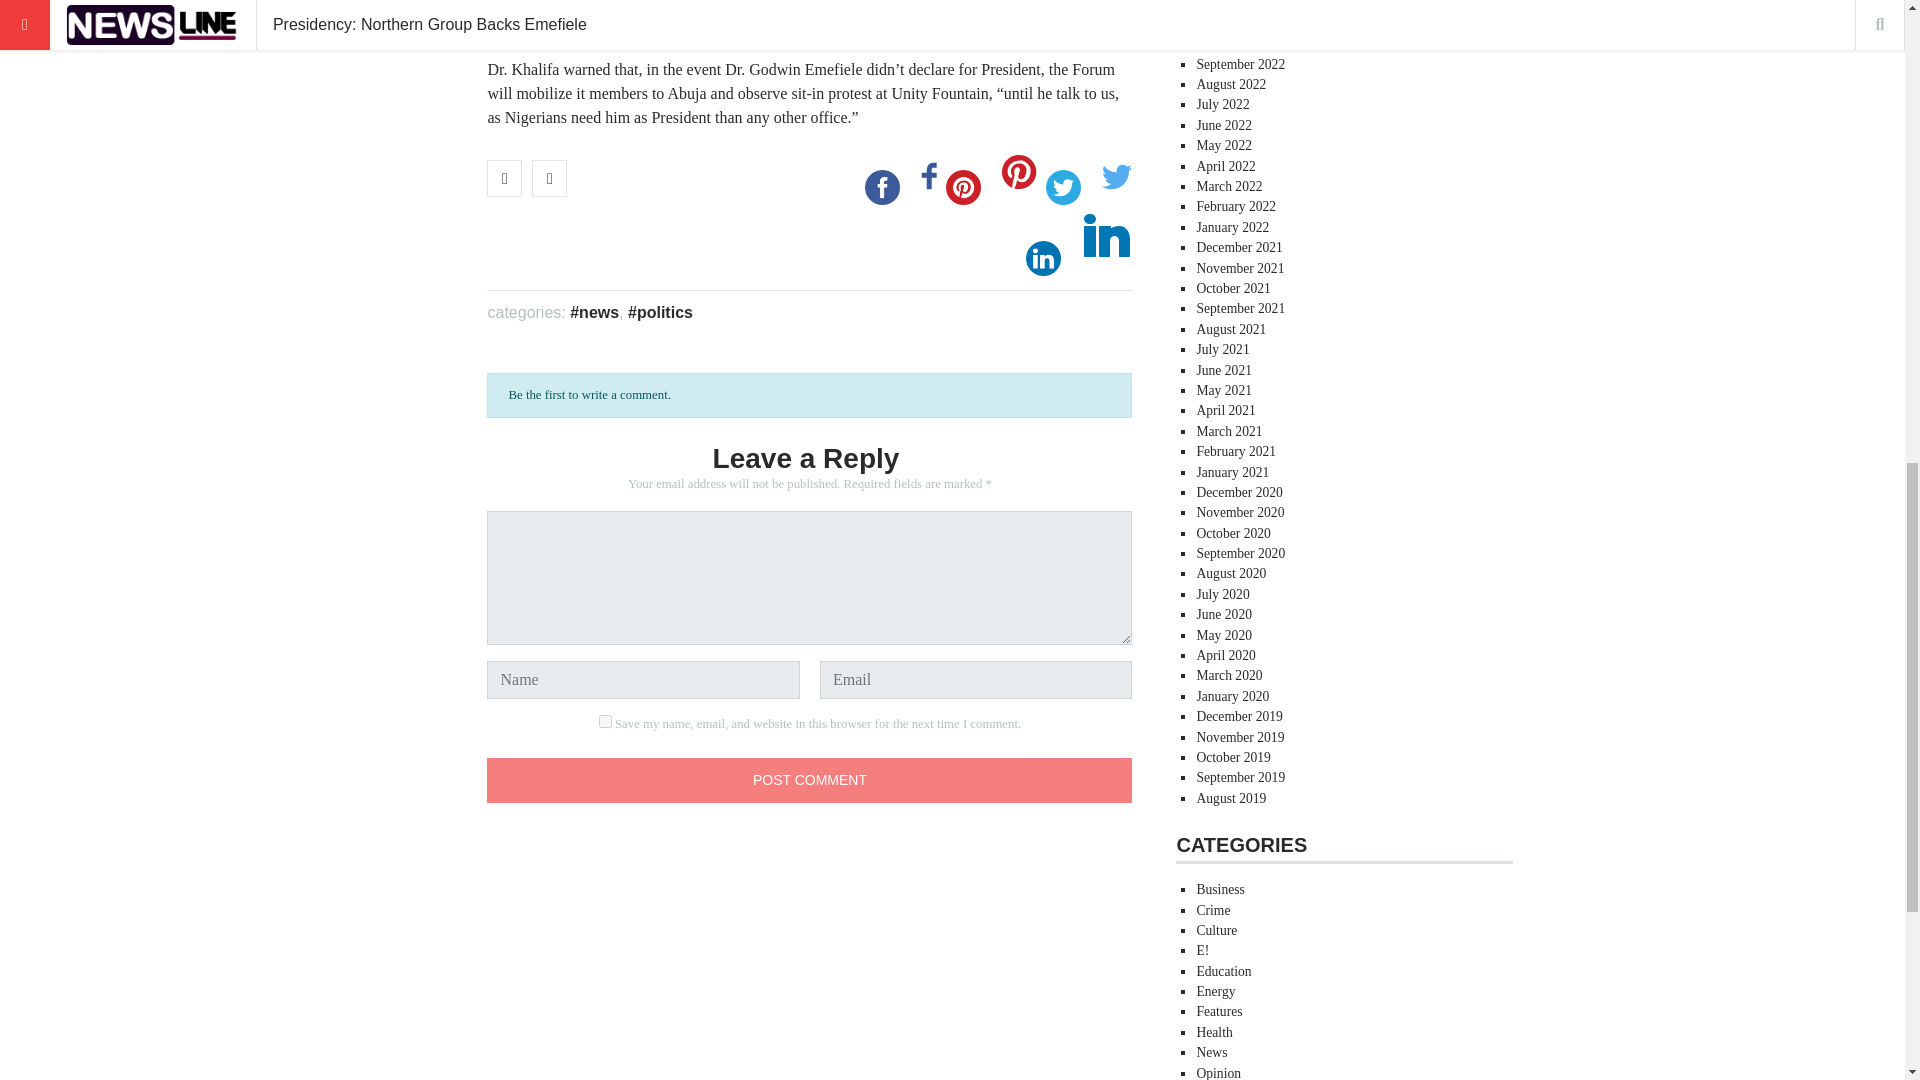 The image size is (1920, 1080). Describe the element at coordinates (660, 312) in the screenshot. I see `politics` at that location.